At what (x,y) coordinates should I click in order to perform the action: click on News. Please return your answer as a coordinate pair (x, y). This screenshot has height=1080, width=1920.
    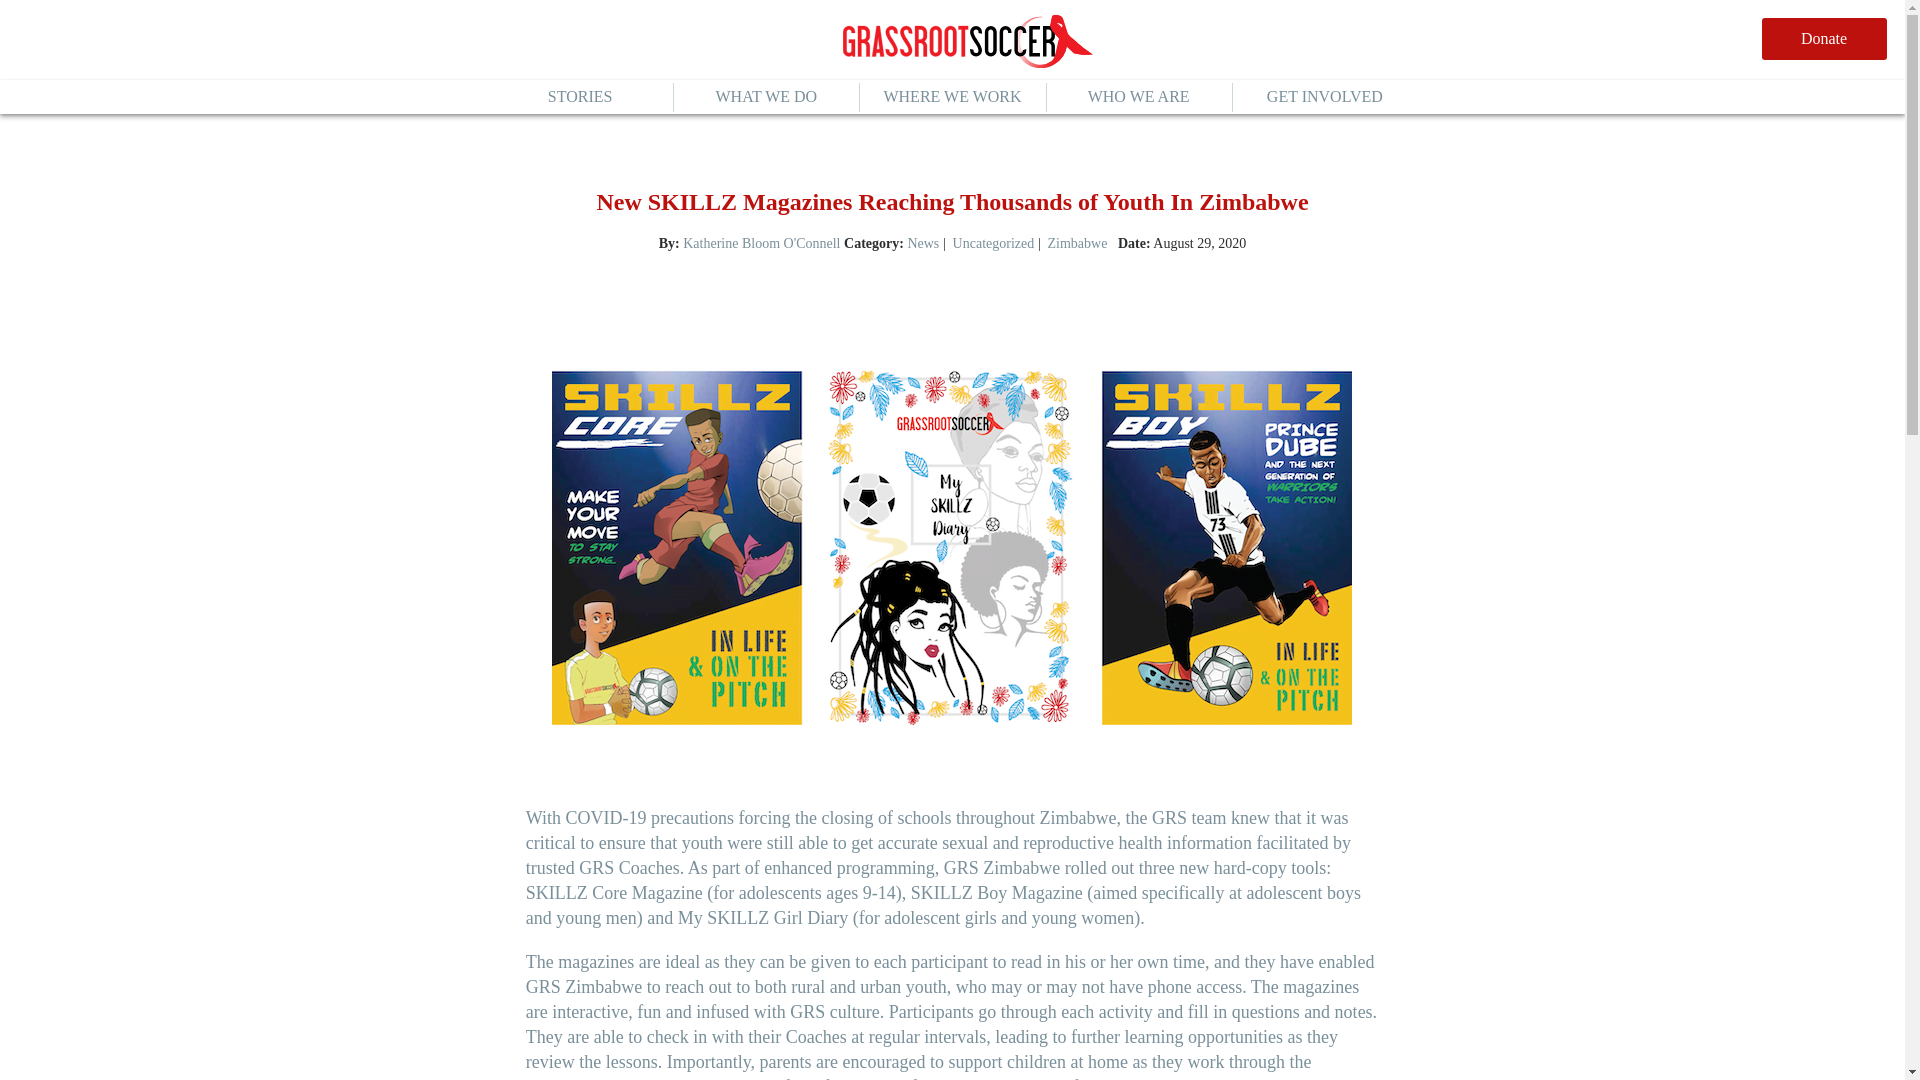
    Looking at the image, I should click on (922, 243).